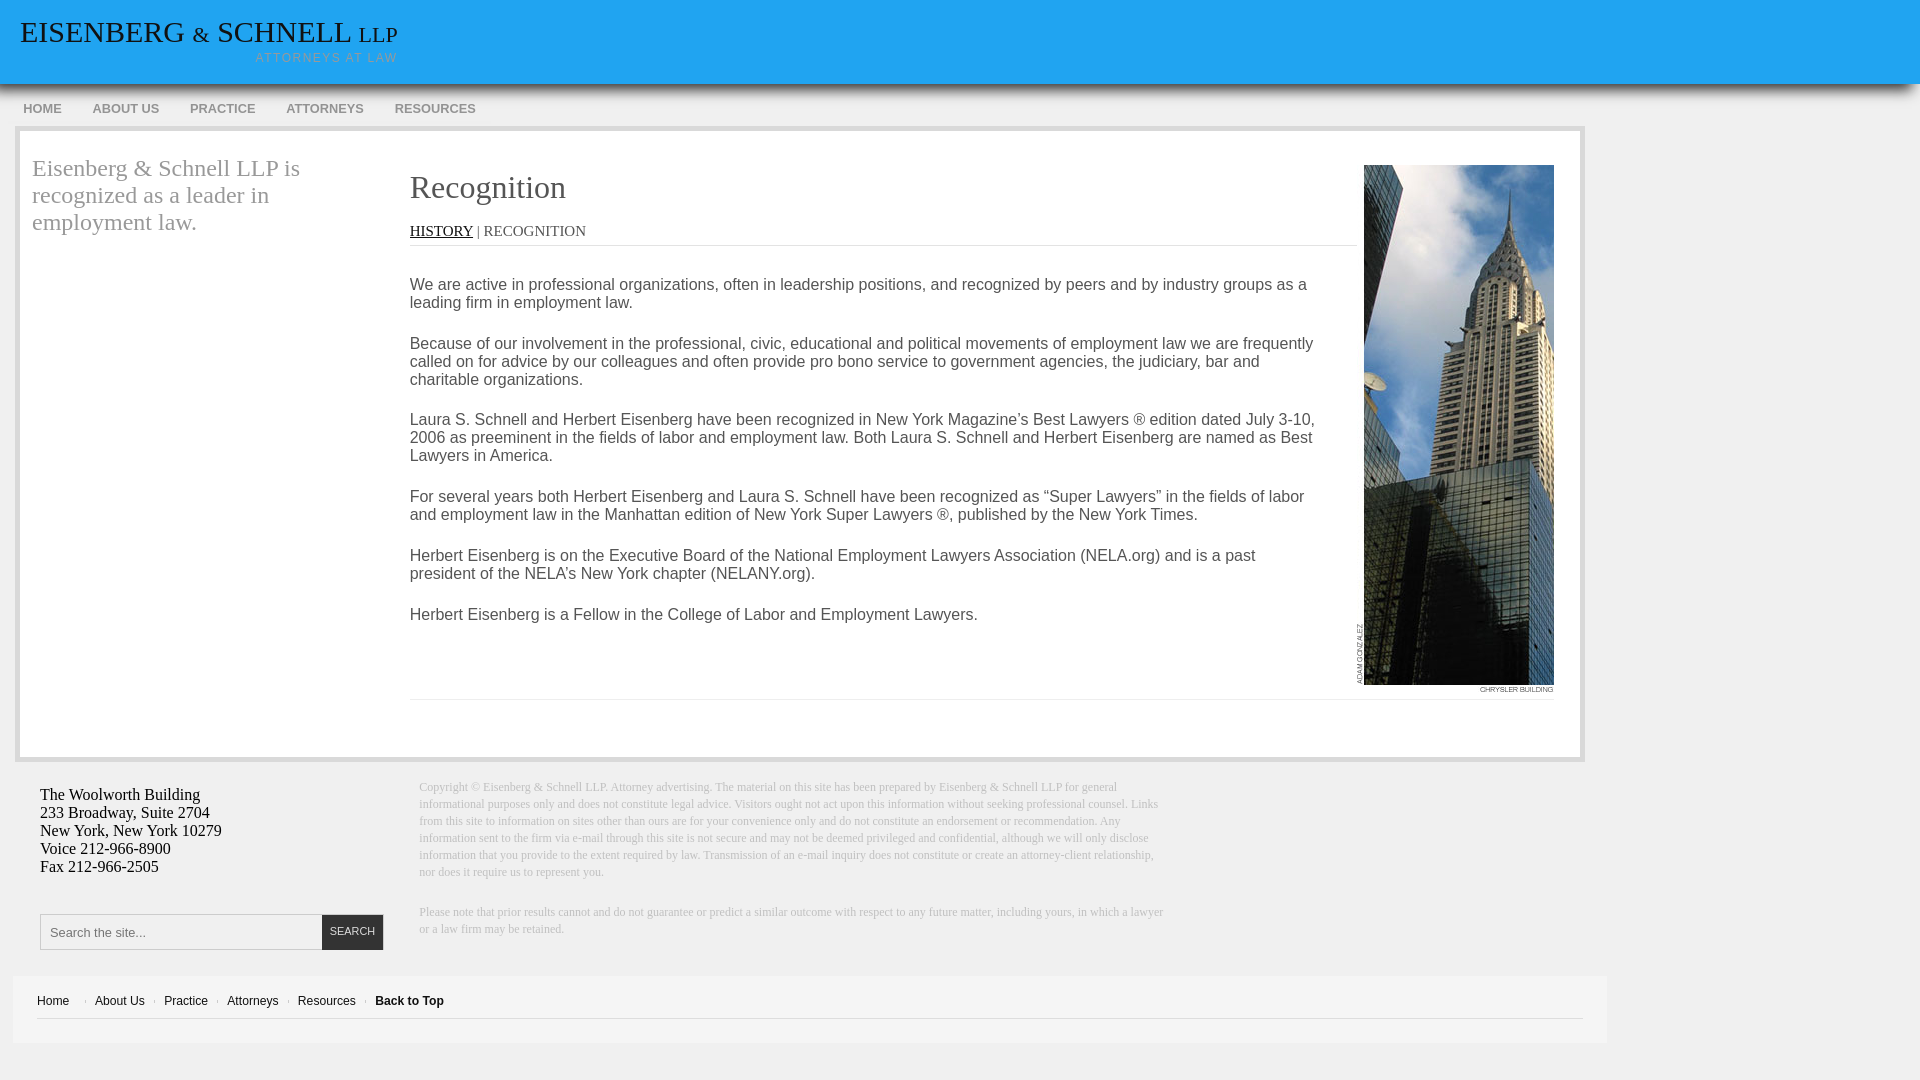  Describe the element at coordinates (52, 1002) in the screenshot. I see `Home` at that location.